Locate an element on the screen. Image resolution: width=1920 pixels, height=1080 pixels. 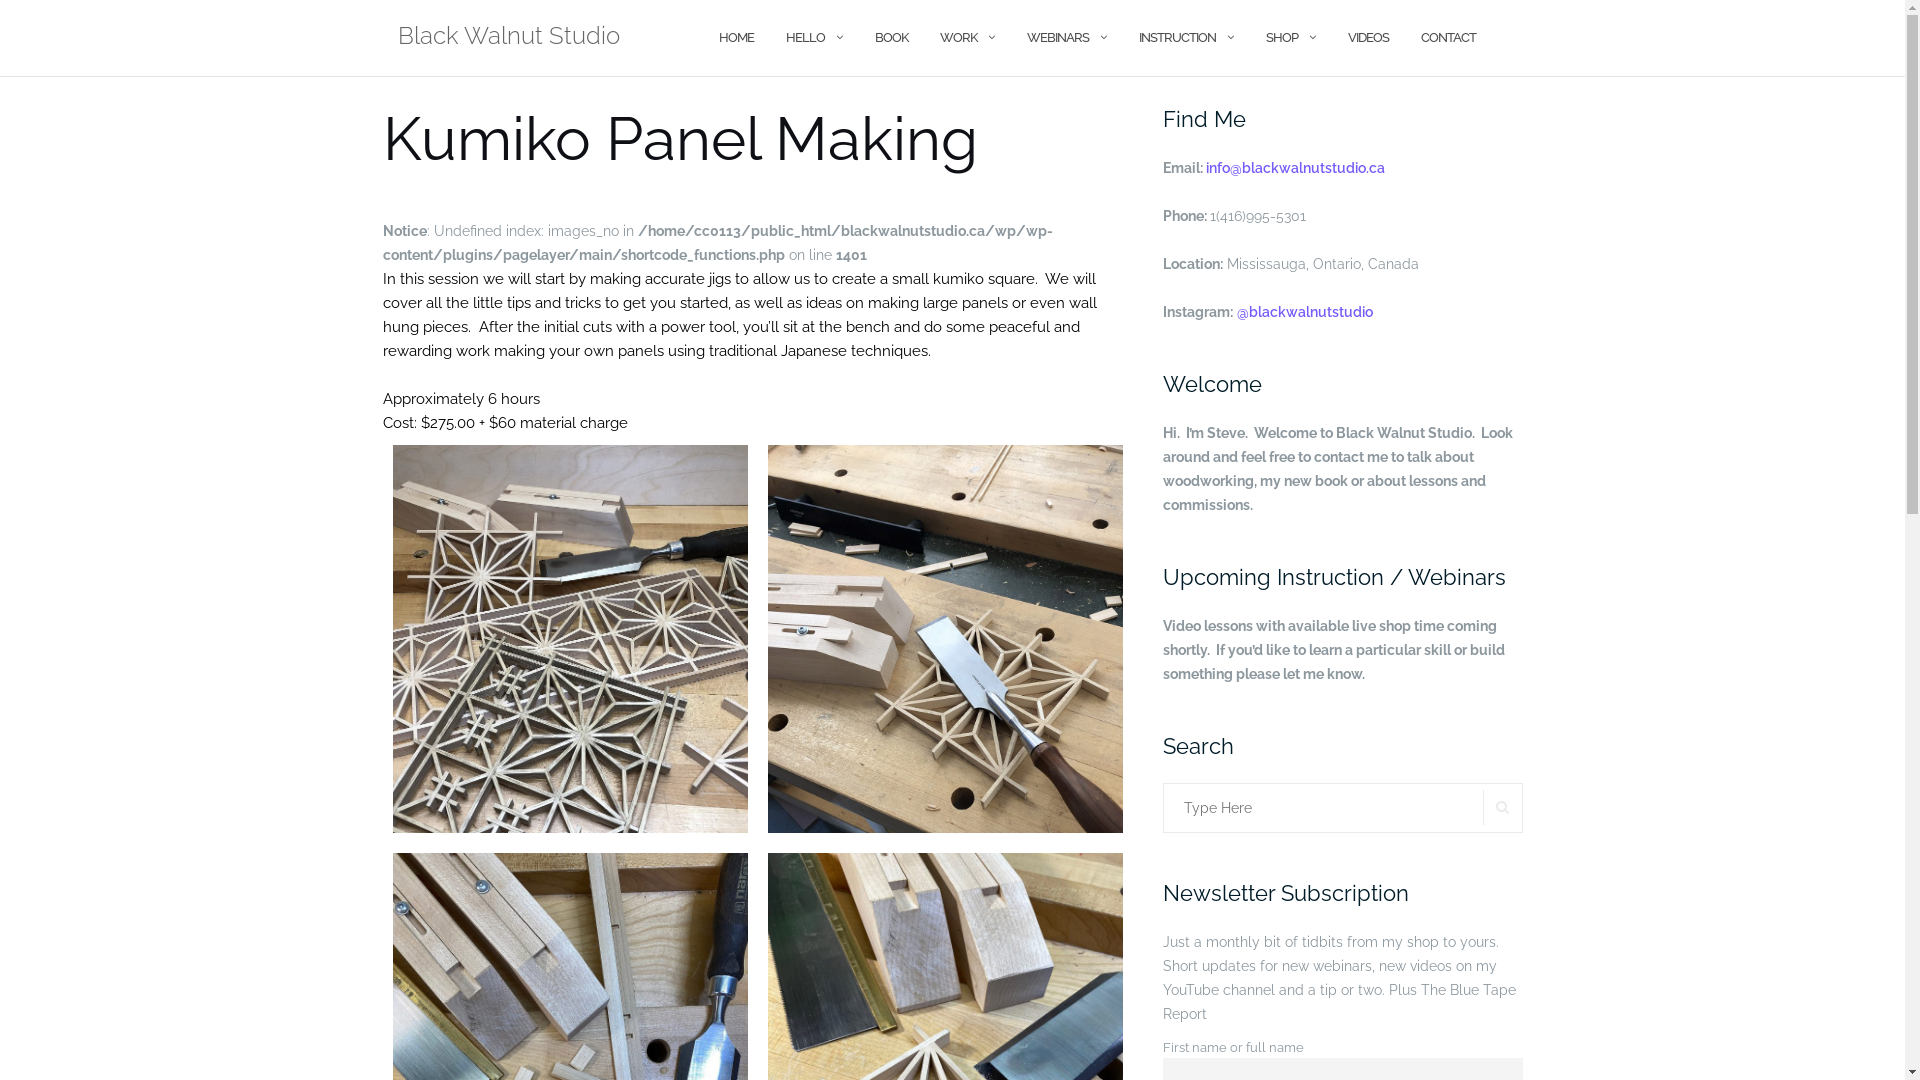
VIDEOS is located at coordinates (1368, 38).